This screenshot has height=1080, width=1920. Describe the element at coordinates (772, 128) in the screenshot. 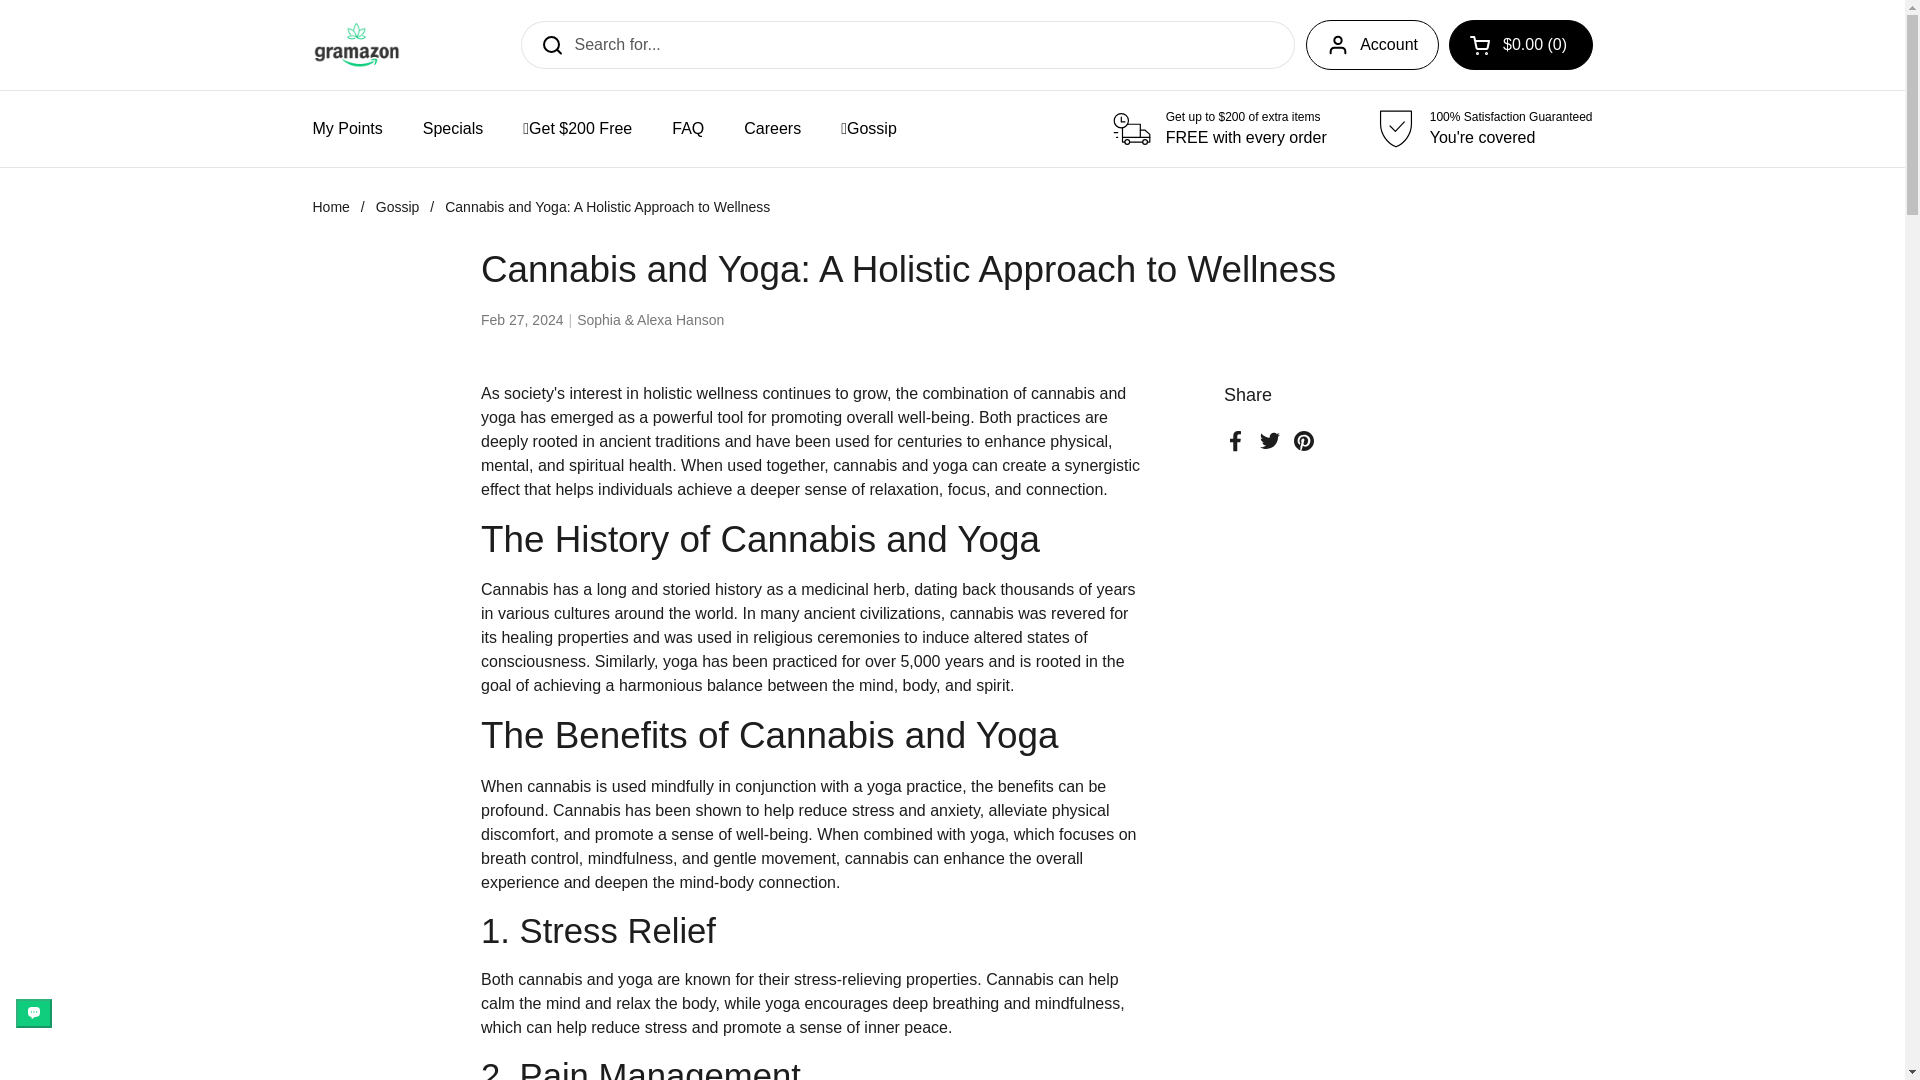

I see `Careers` at that location.